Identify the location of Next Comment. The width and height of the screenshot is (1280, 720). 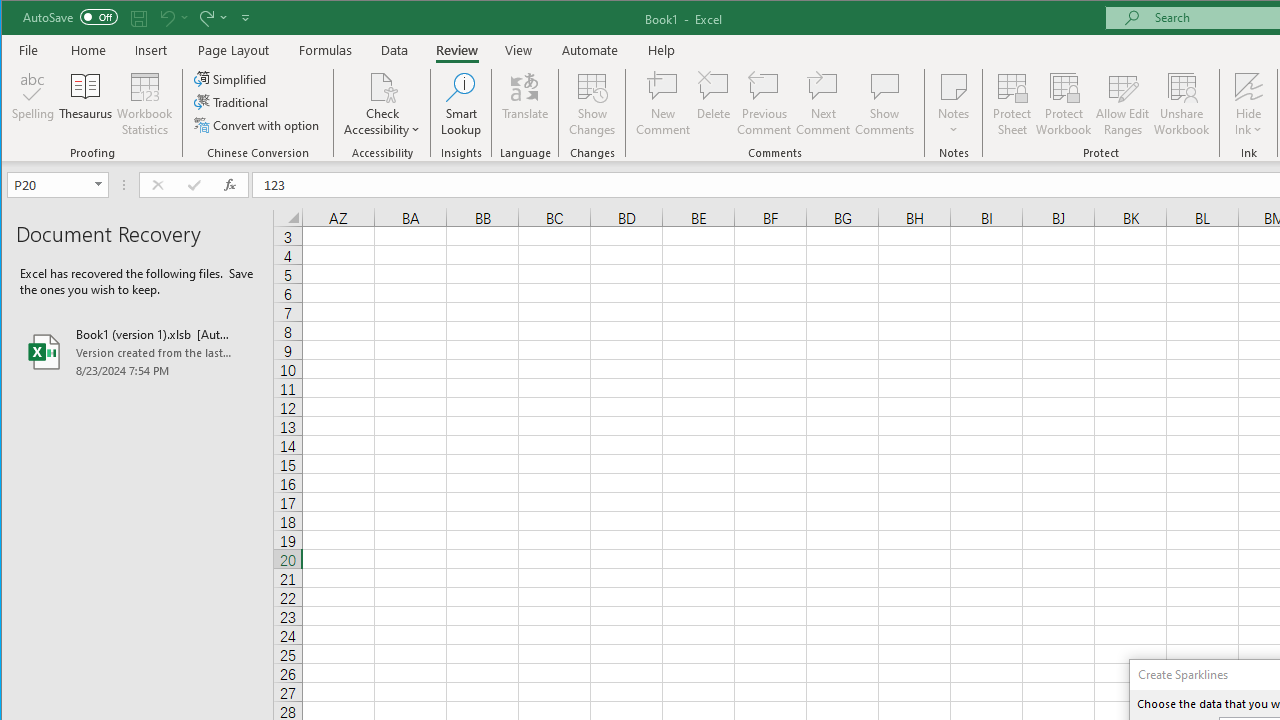
(822, 104).